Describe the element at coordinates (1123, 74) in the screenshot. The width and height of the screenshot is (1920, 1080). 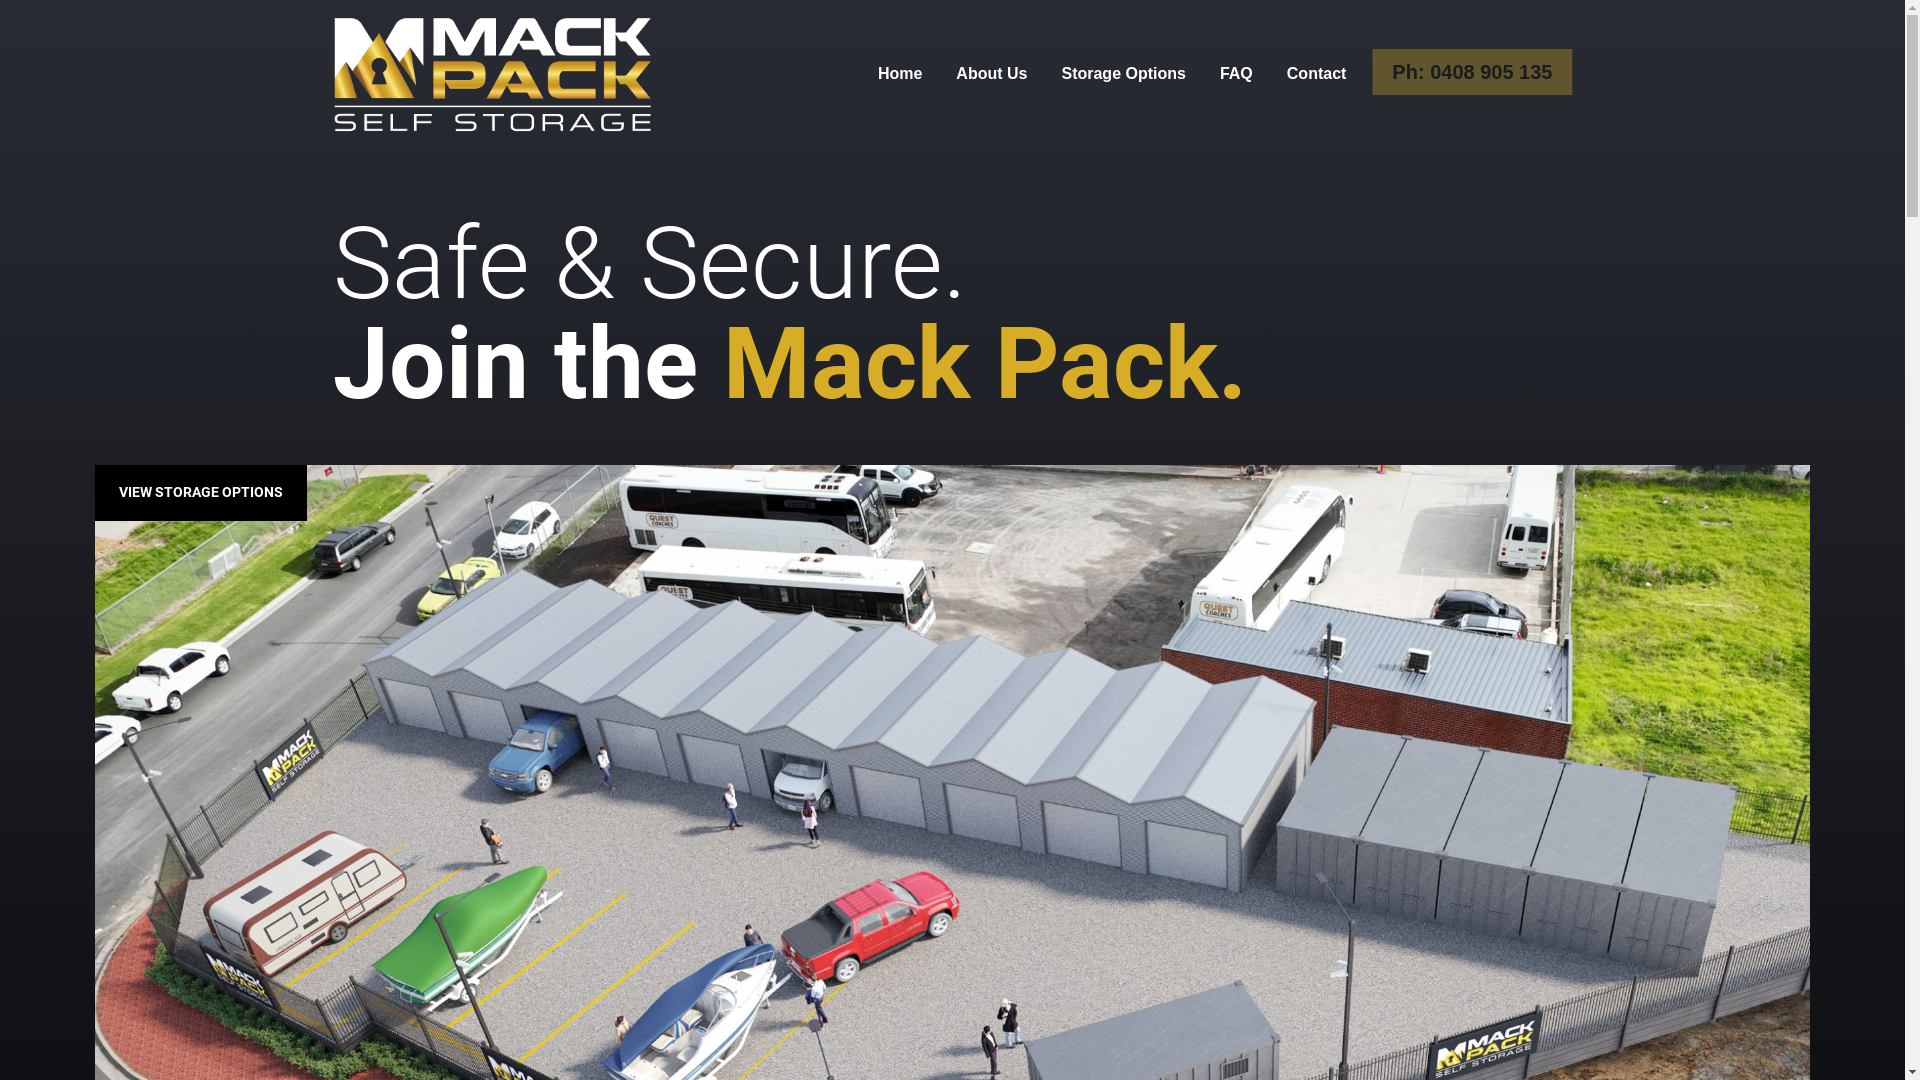
I see `Storage Options` at that location.